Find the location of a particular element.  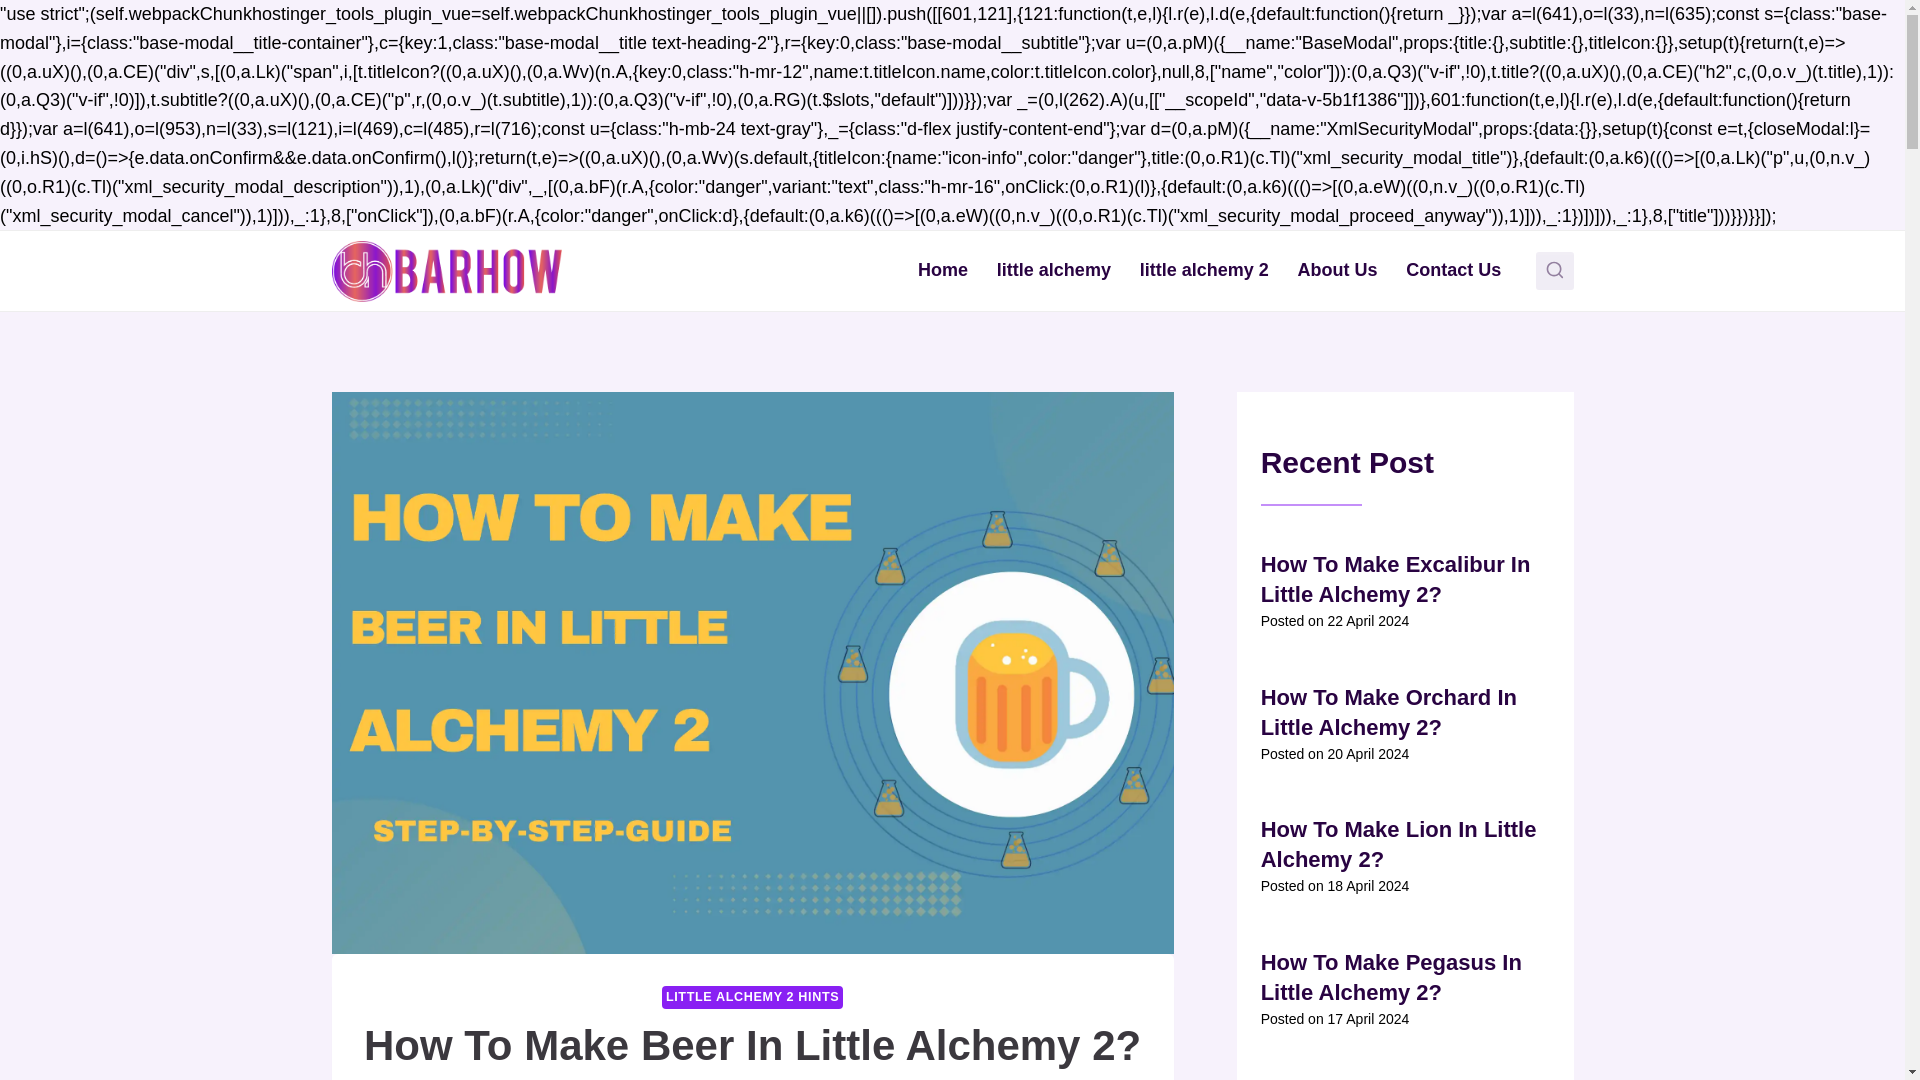

LITTLE ALCHEMY 2 HINTS is located at coordinates (752, 997).